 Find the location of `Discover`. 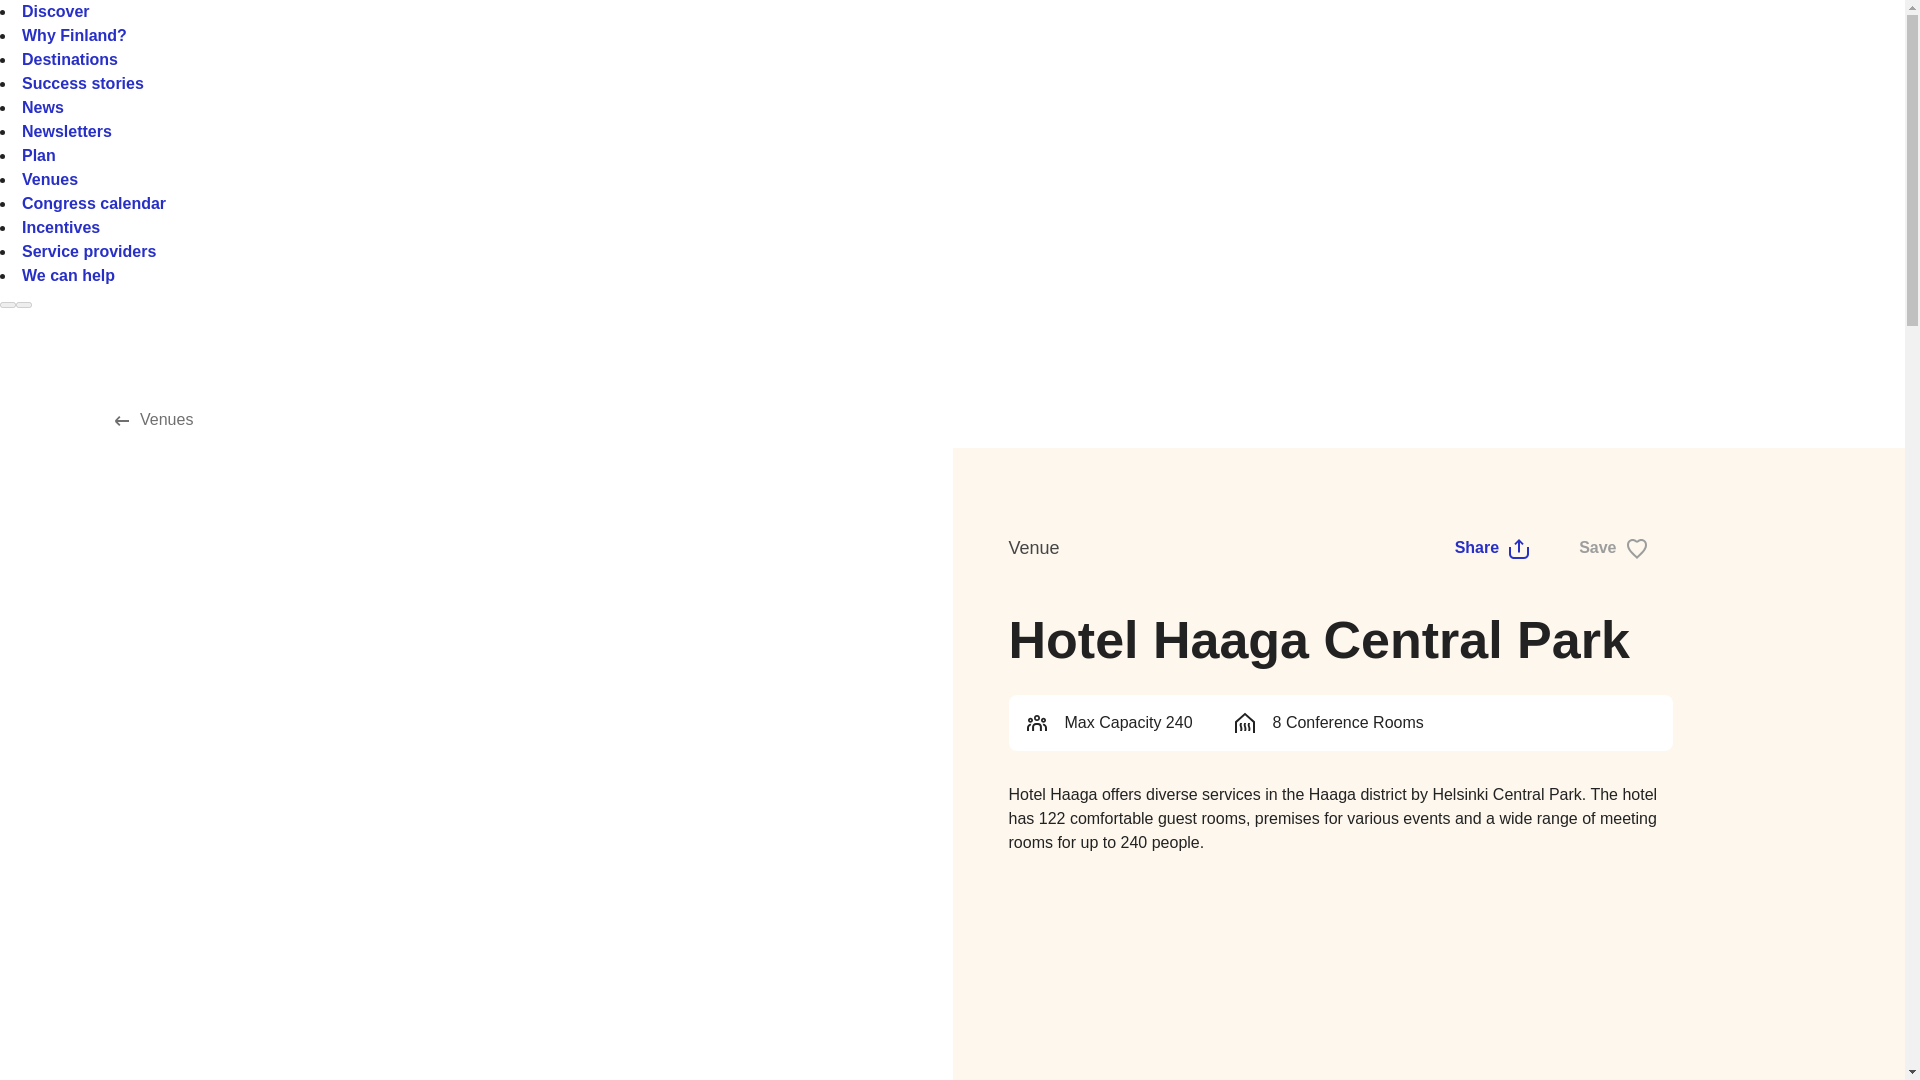

Discover is located at coordinates (56, 12).